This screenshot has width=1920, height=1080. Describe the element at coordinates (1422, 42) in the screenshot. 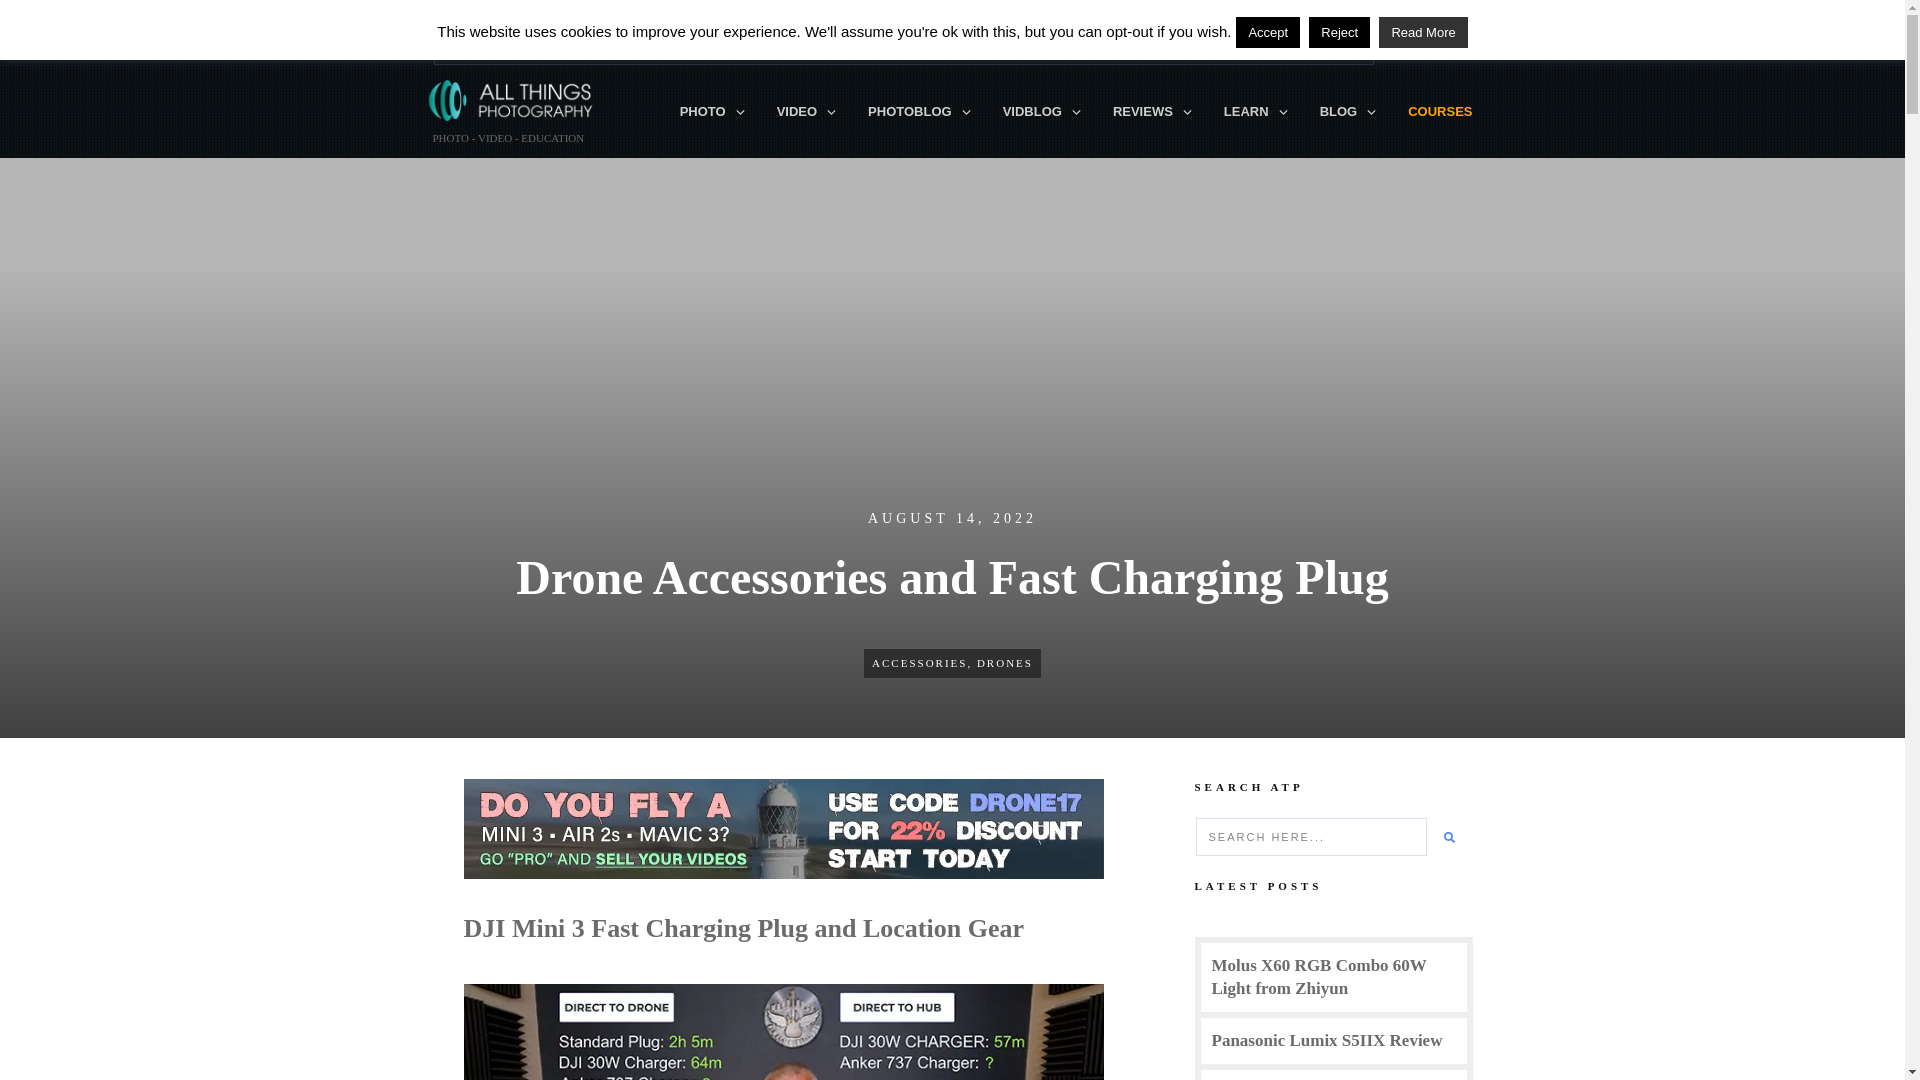

I see `SEARCH` at that location.